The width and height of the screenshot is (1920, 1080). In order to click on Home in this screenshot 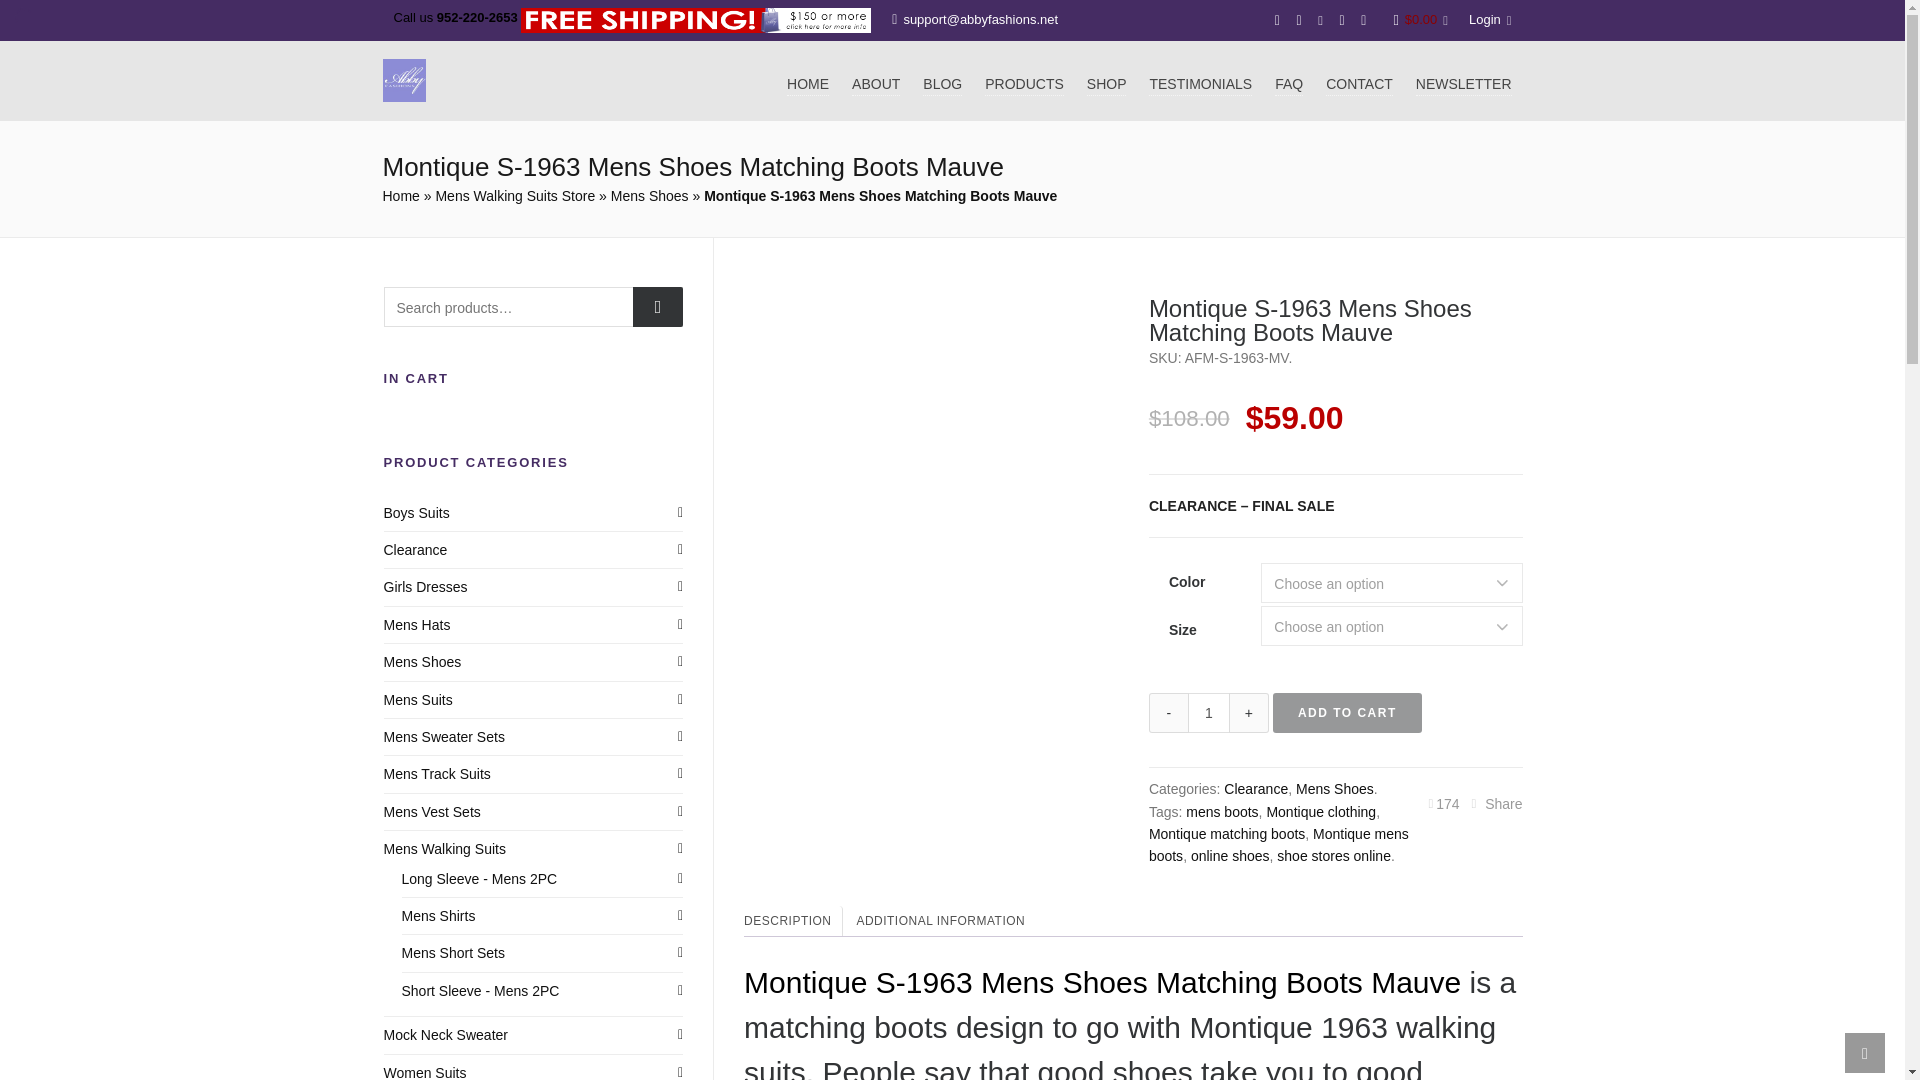, I will do `click(400, 196)`.